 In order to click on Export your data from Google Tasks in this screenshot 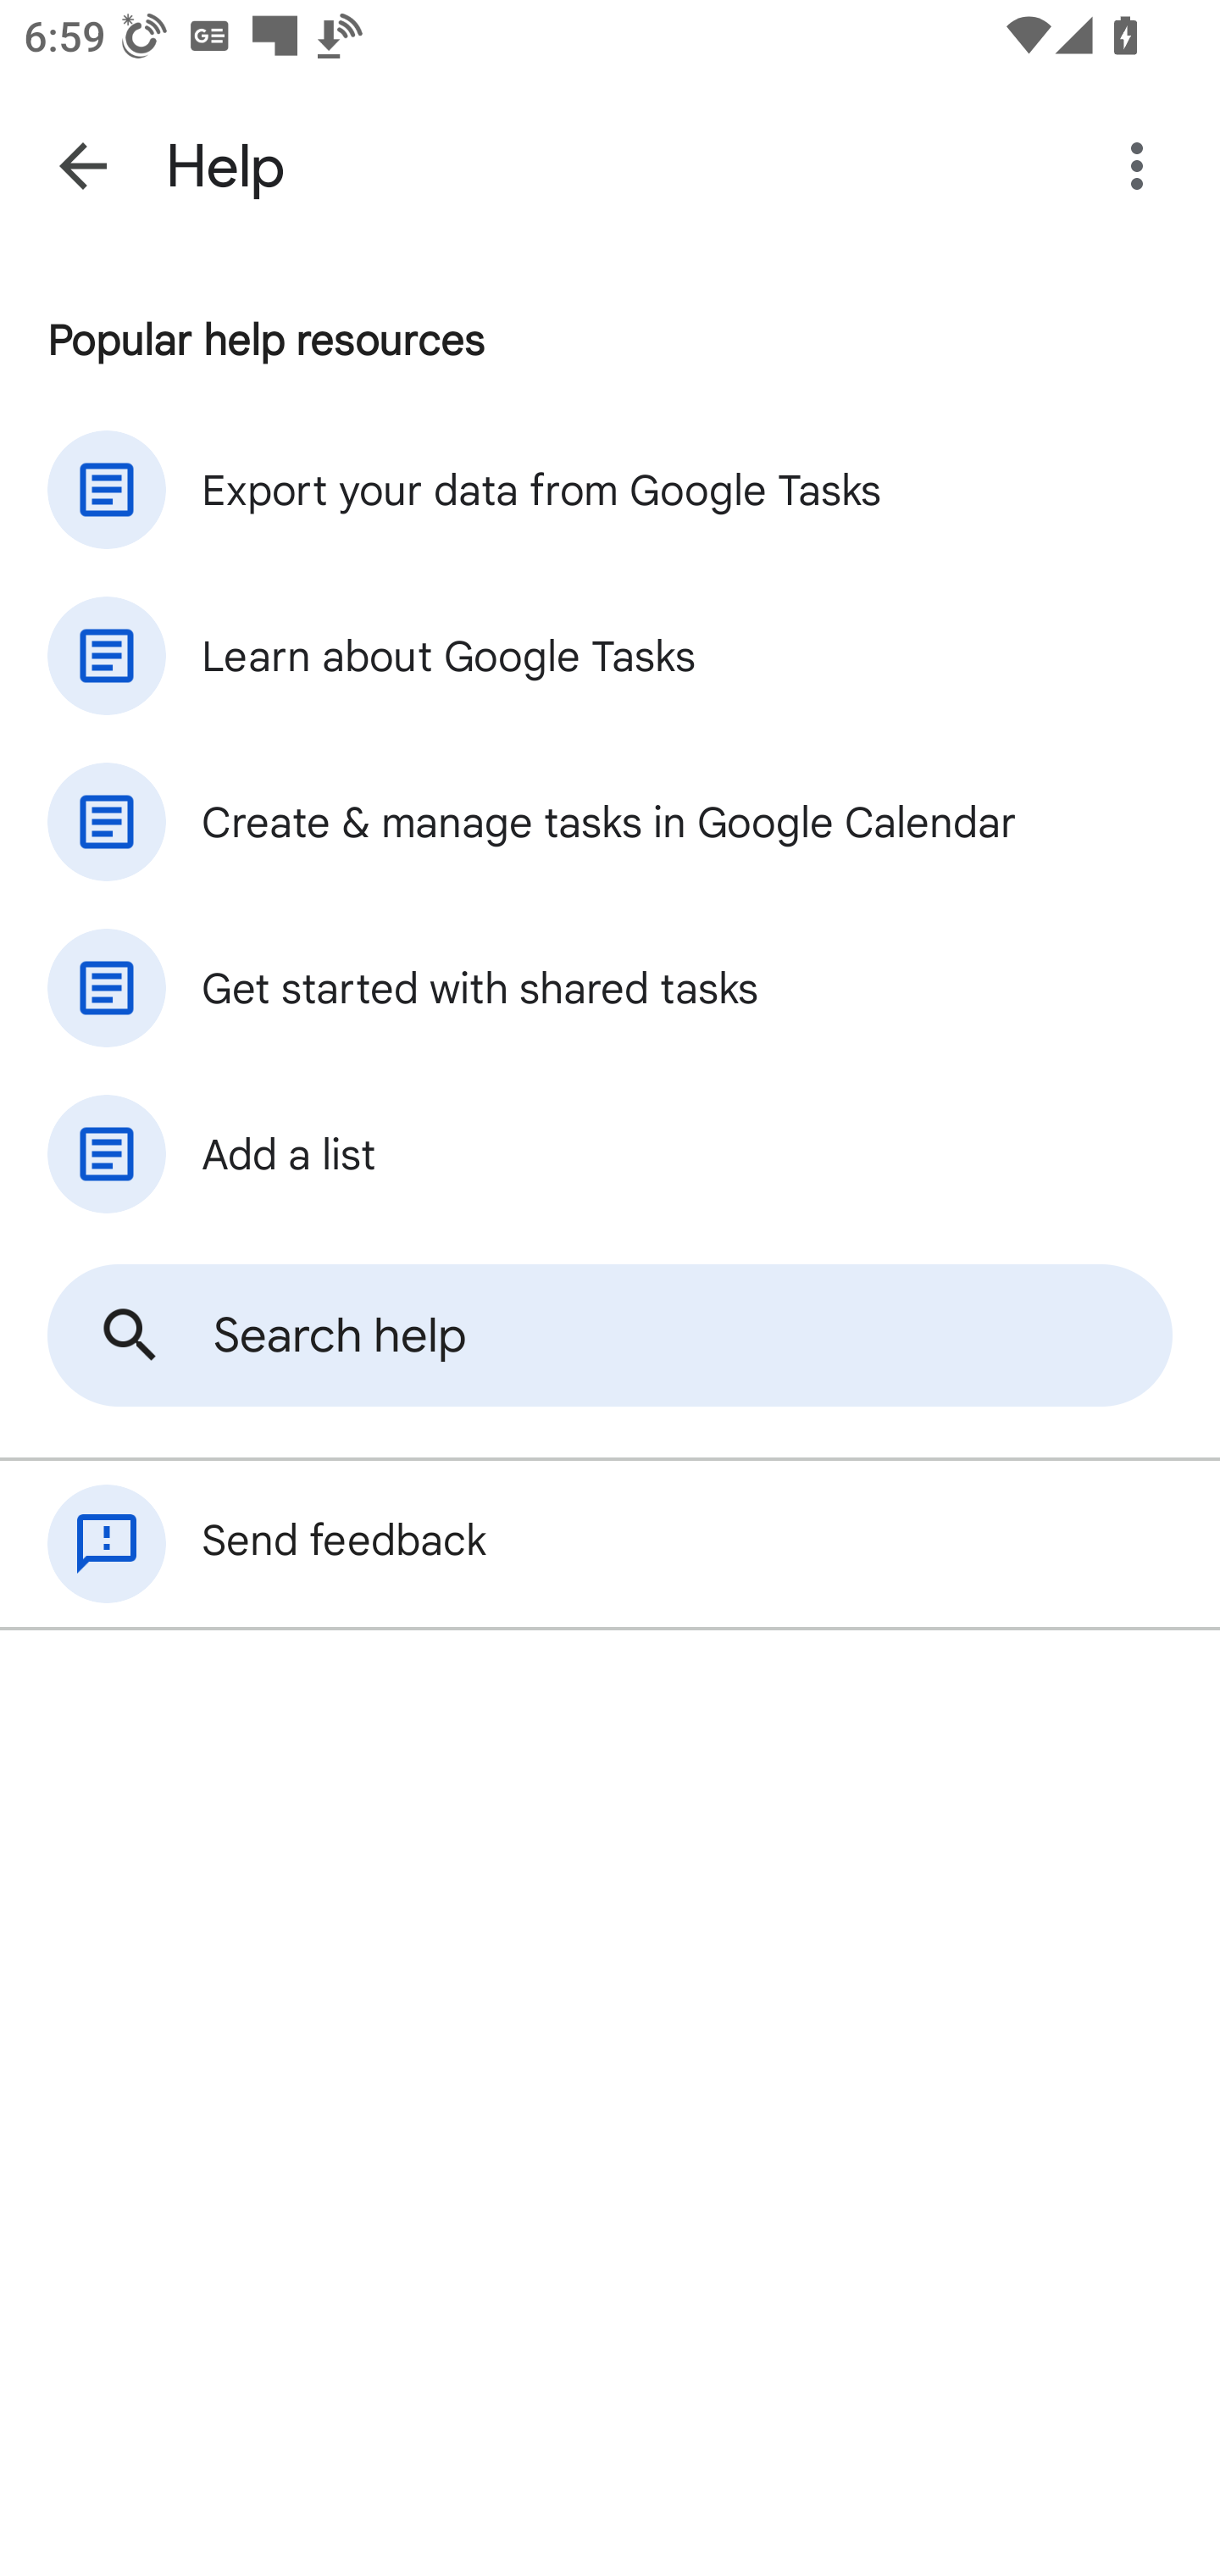, I will do `click(610, 489)`.